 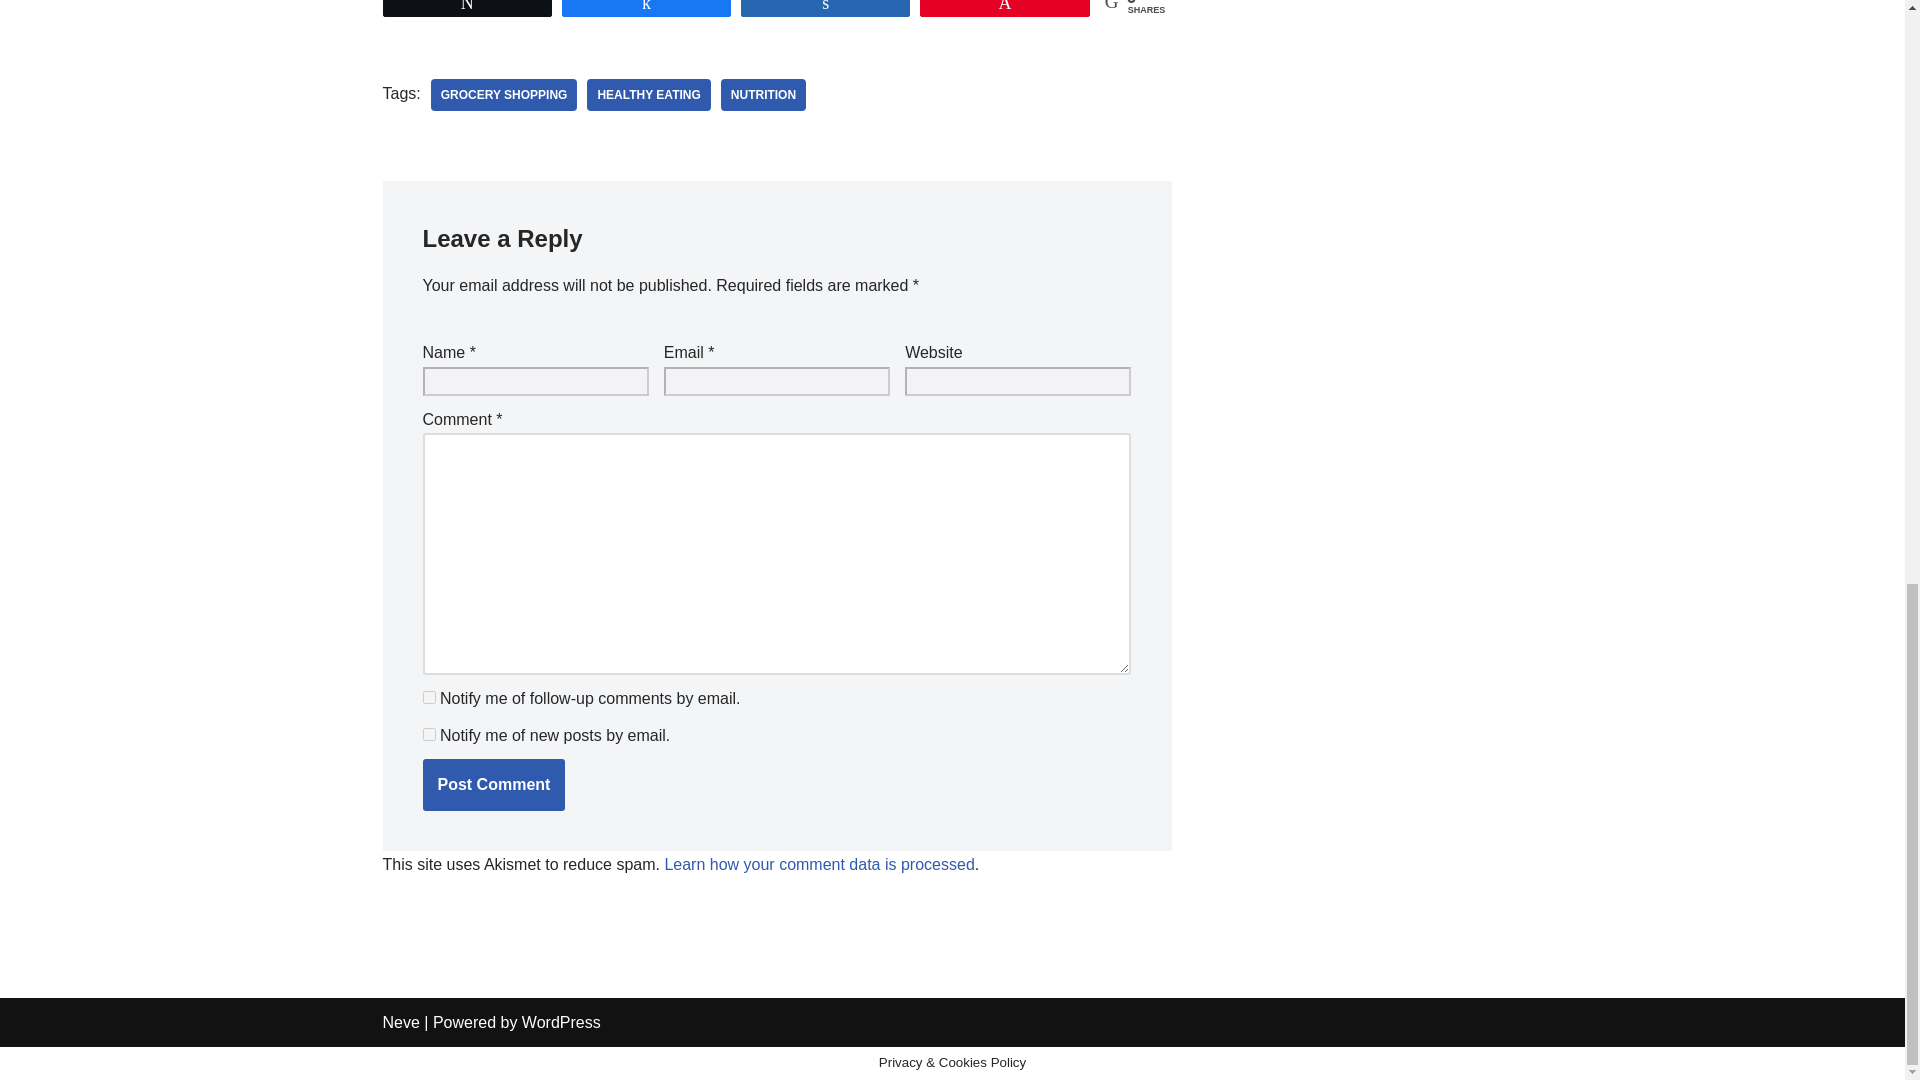 What do you see at coordinates (764, 94) in the screenshot?
I see `Nutrition` at bounding box center [764, 94].